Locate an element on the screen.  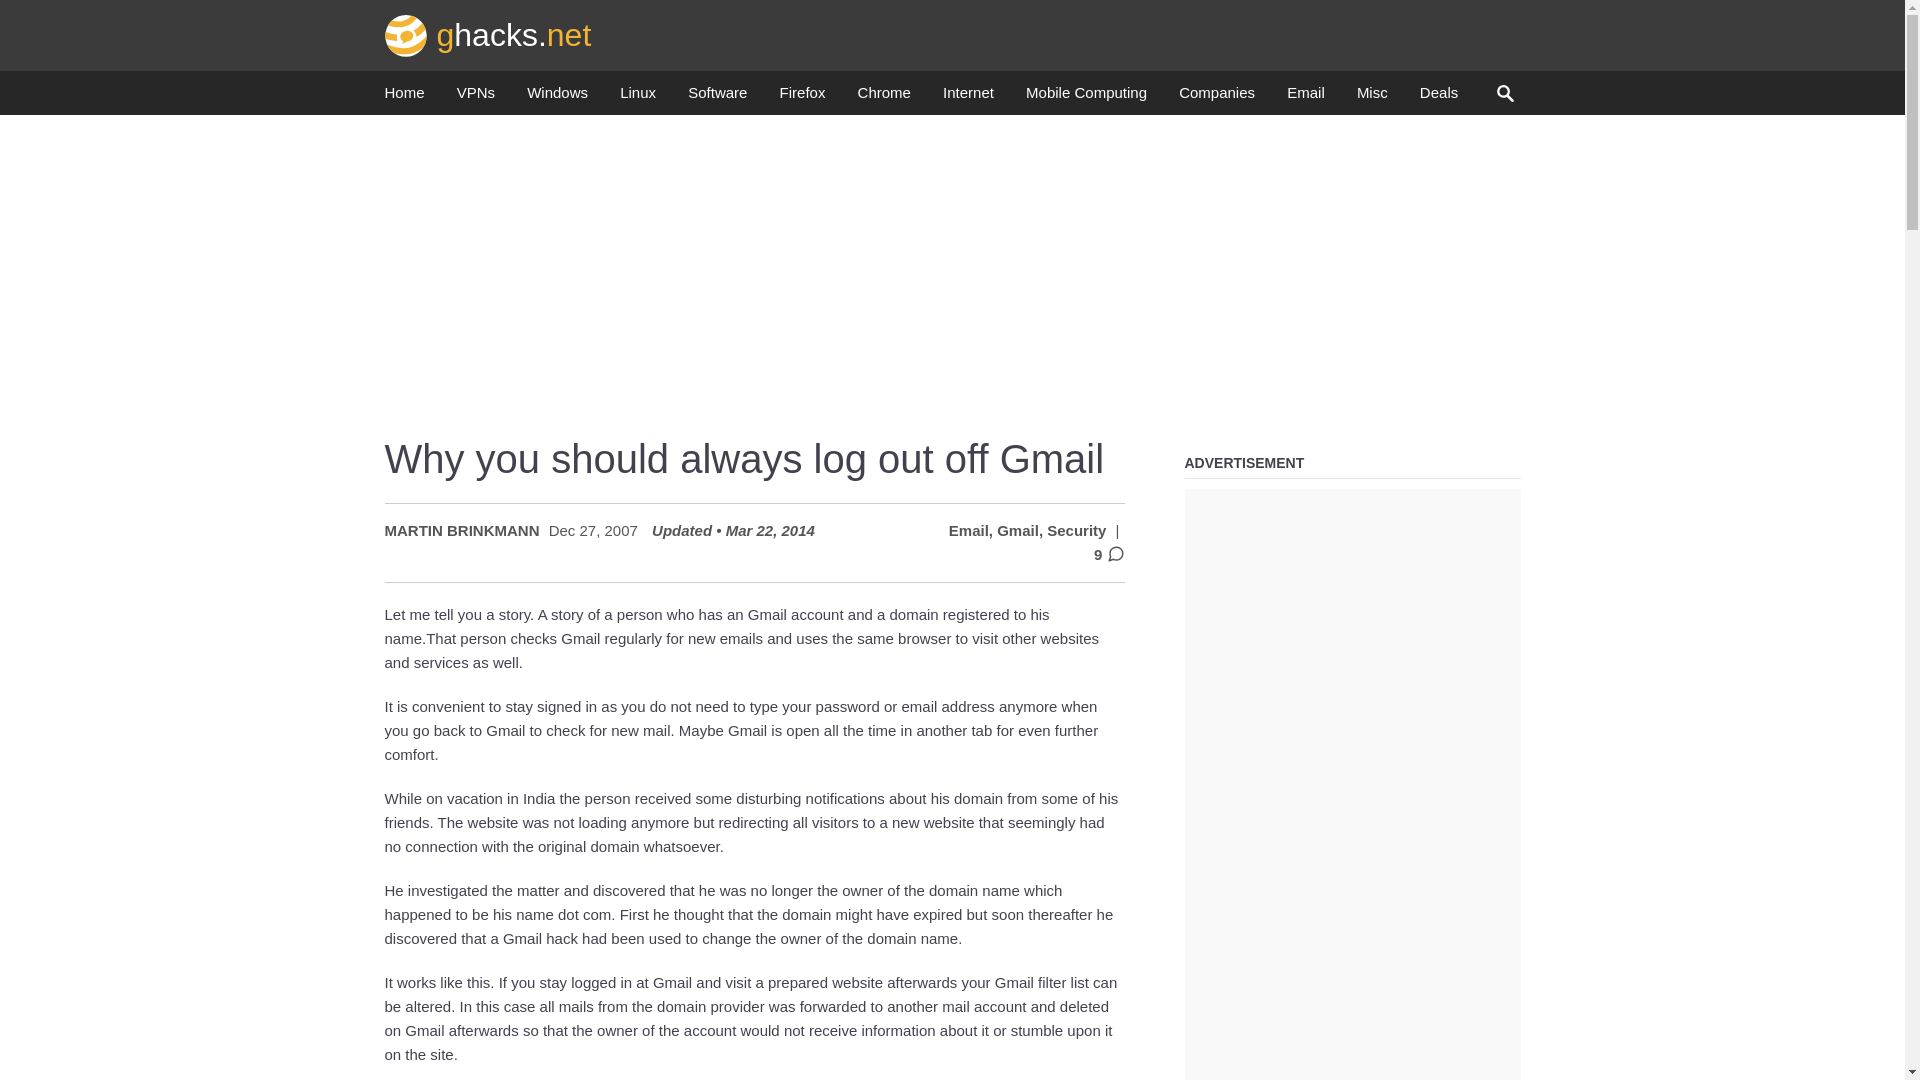
VPNs is located at coordinates (476, 98).